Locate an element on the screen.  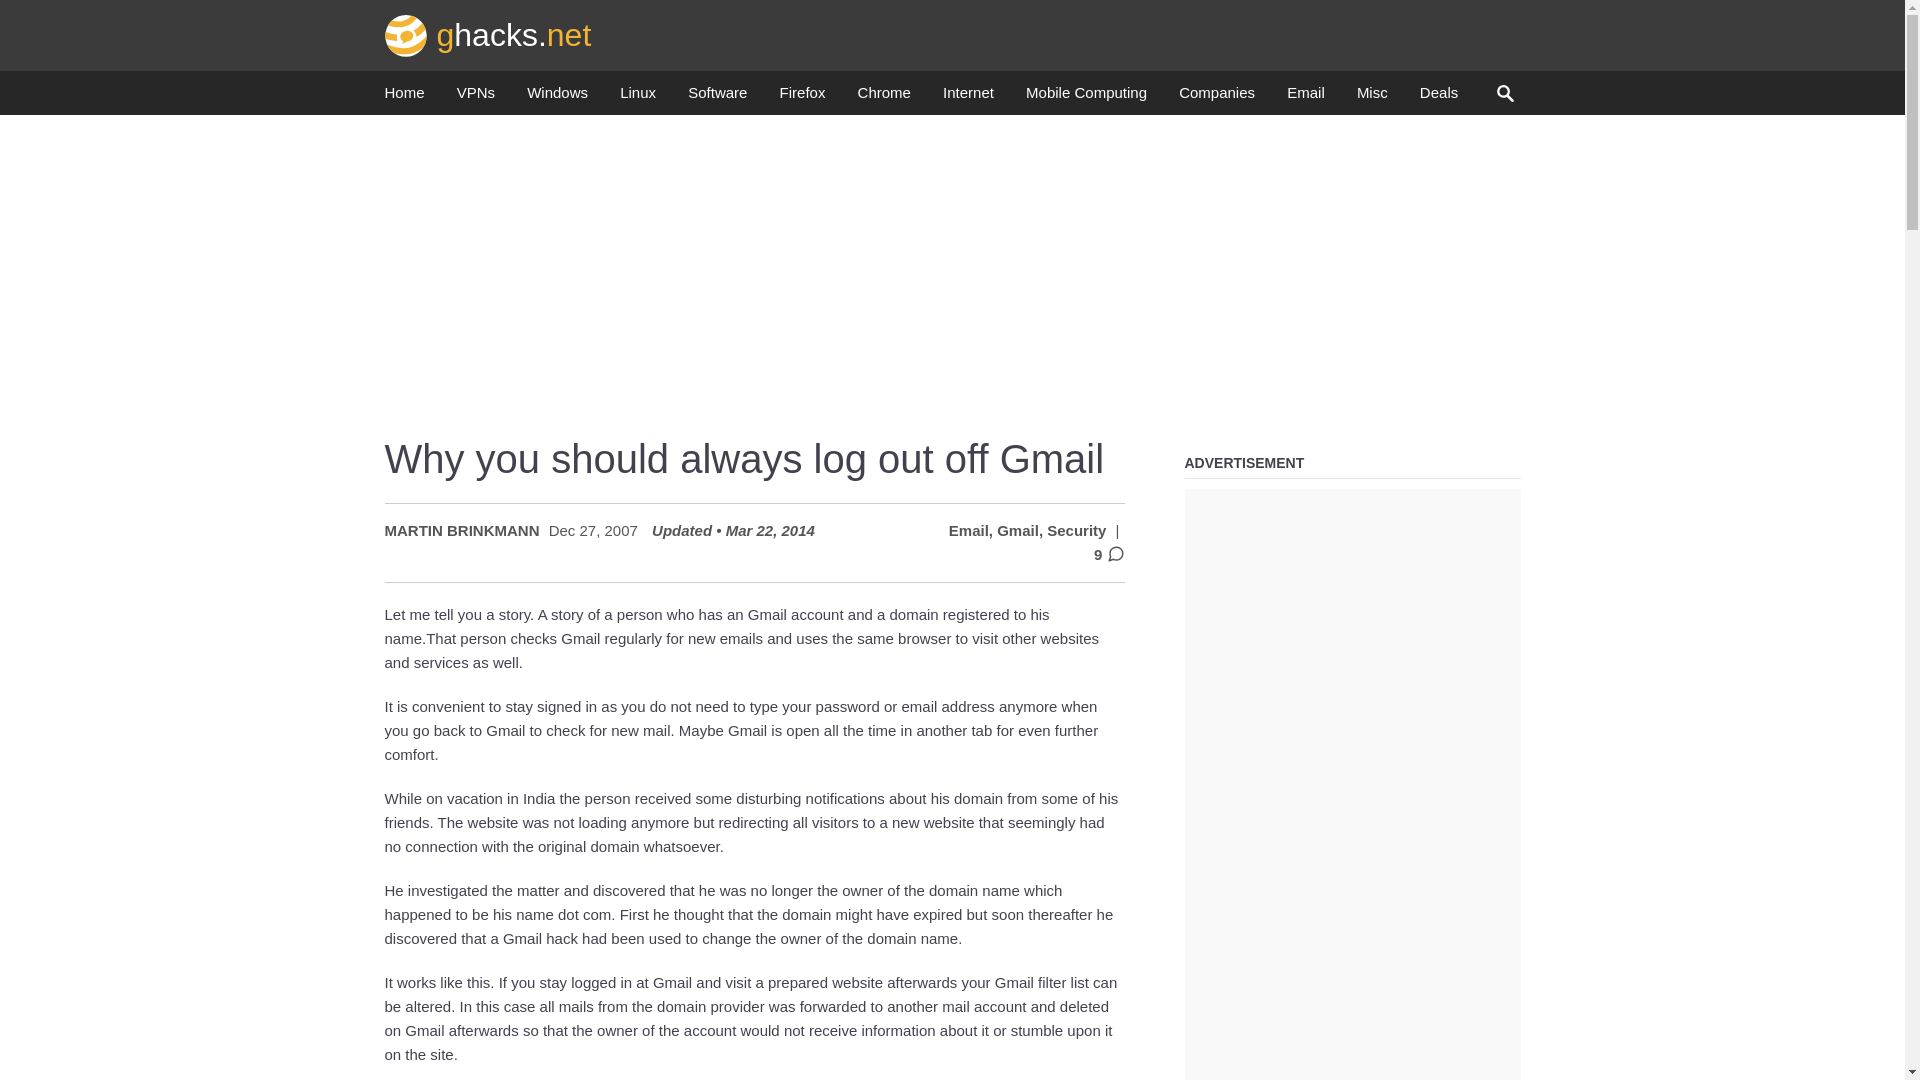
VPNs is located at coordinates (476, 98).